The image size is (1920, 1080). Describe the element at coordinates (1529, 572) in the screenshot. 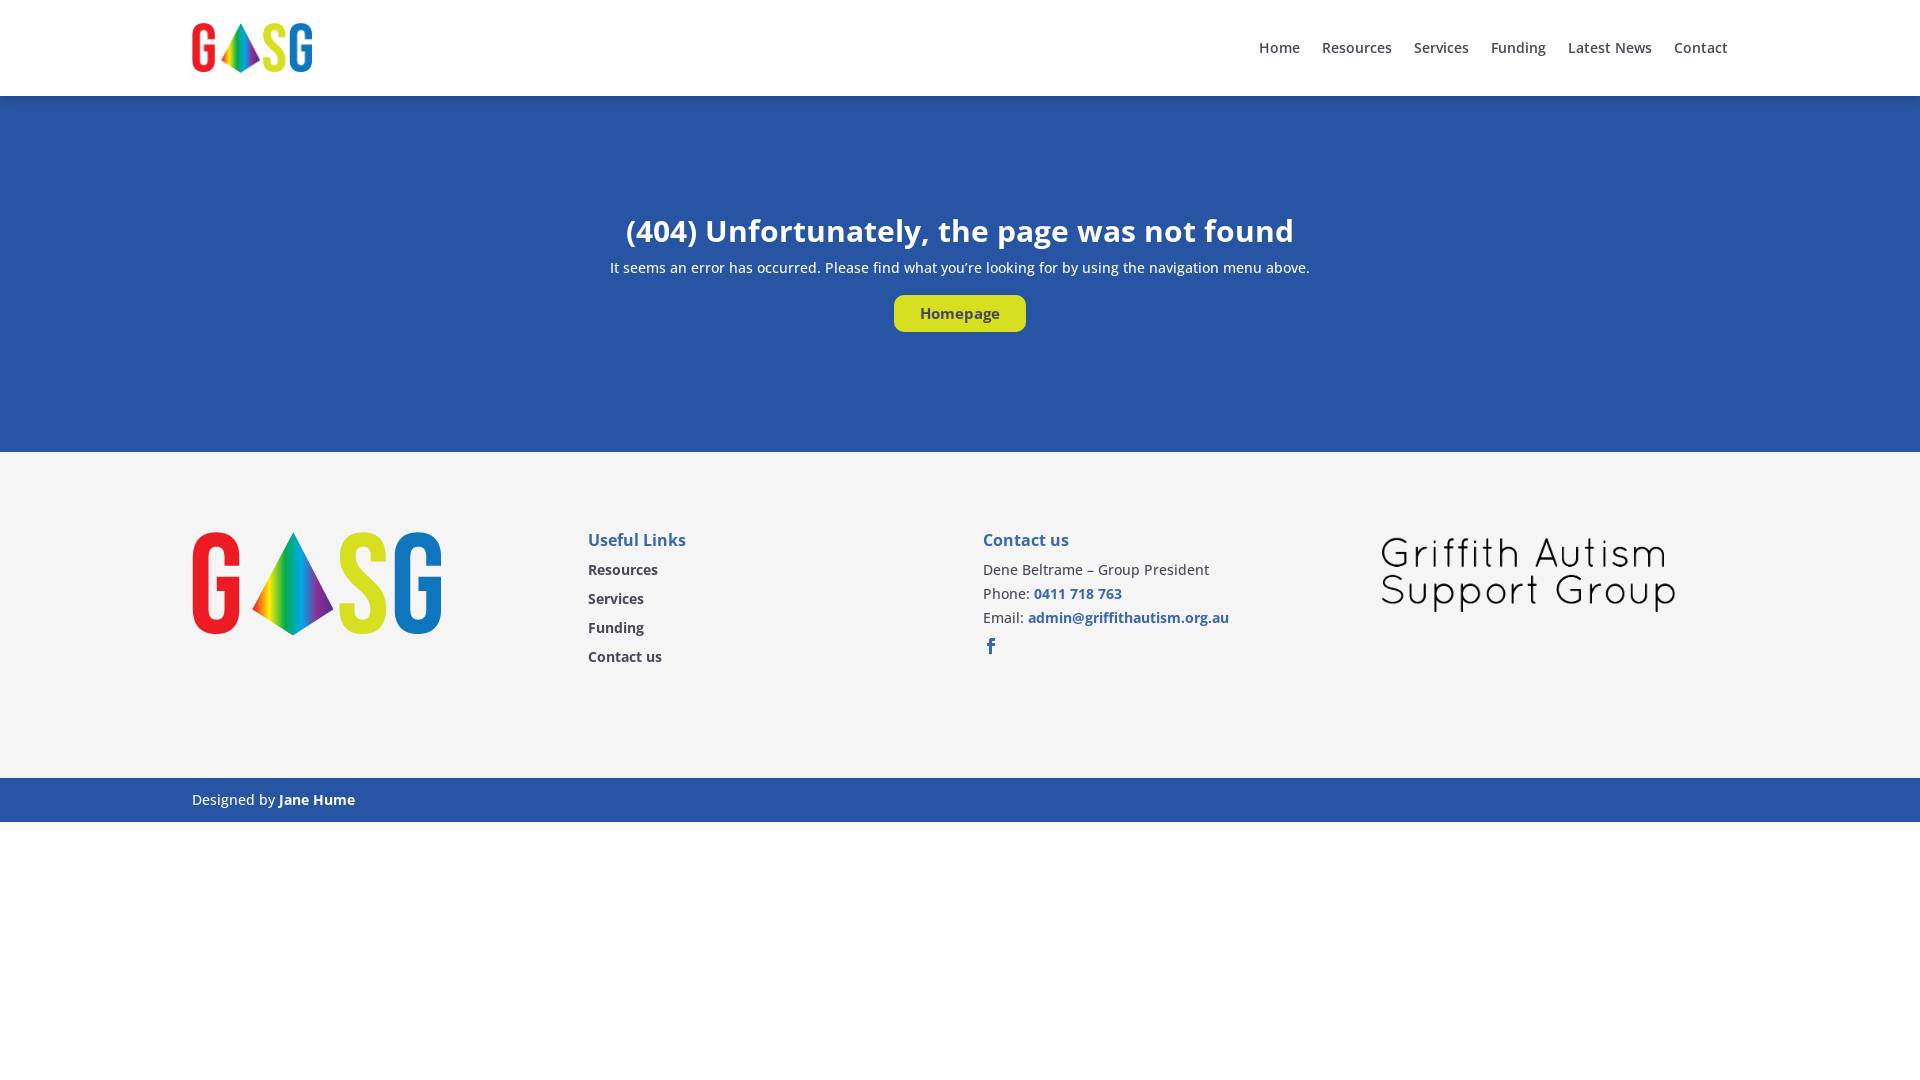

I see `GASG_Logo_Text_left` at that location.